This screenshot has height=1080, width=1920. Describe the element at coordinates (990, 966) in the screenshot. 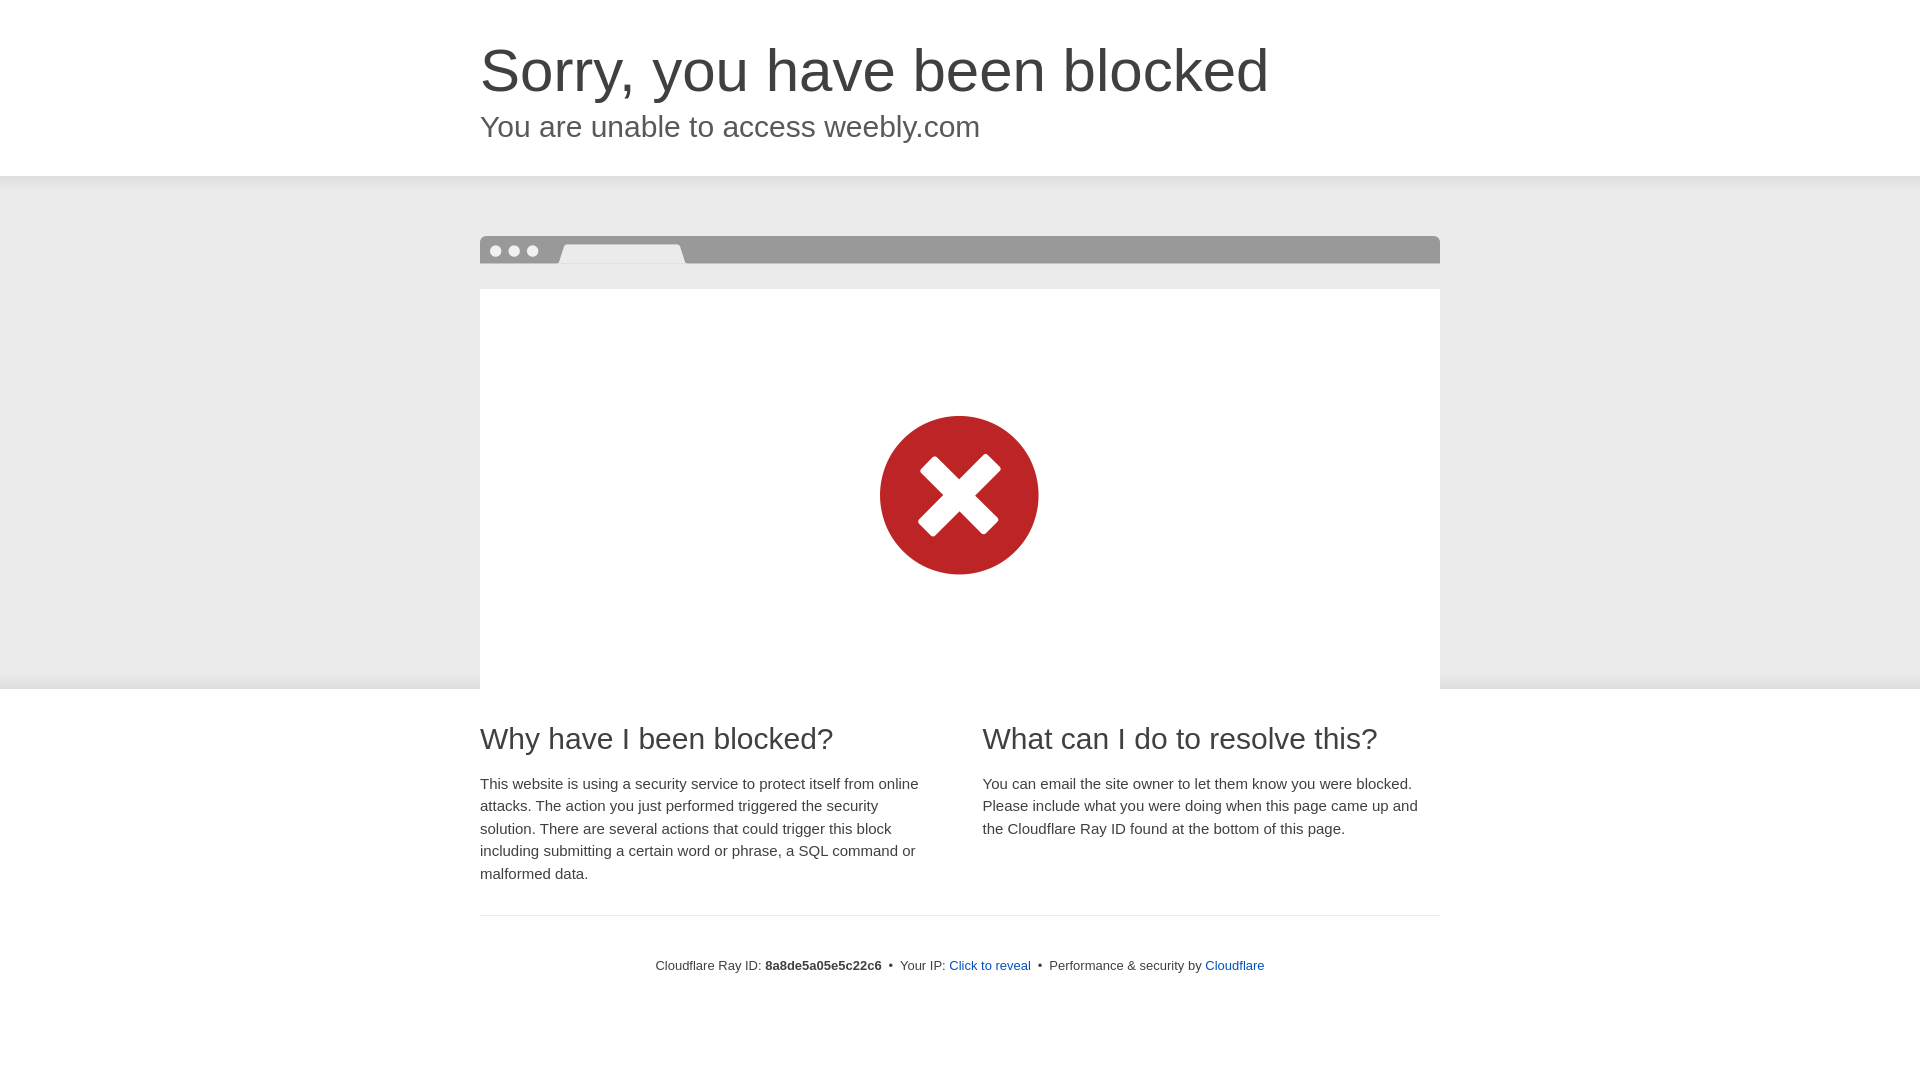

I see `Click to reveal` at that location.